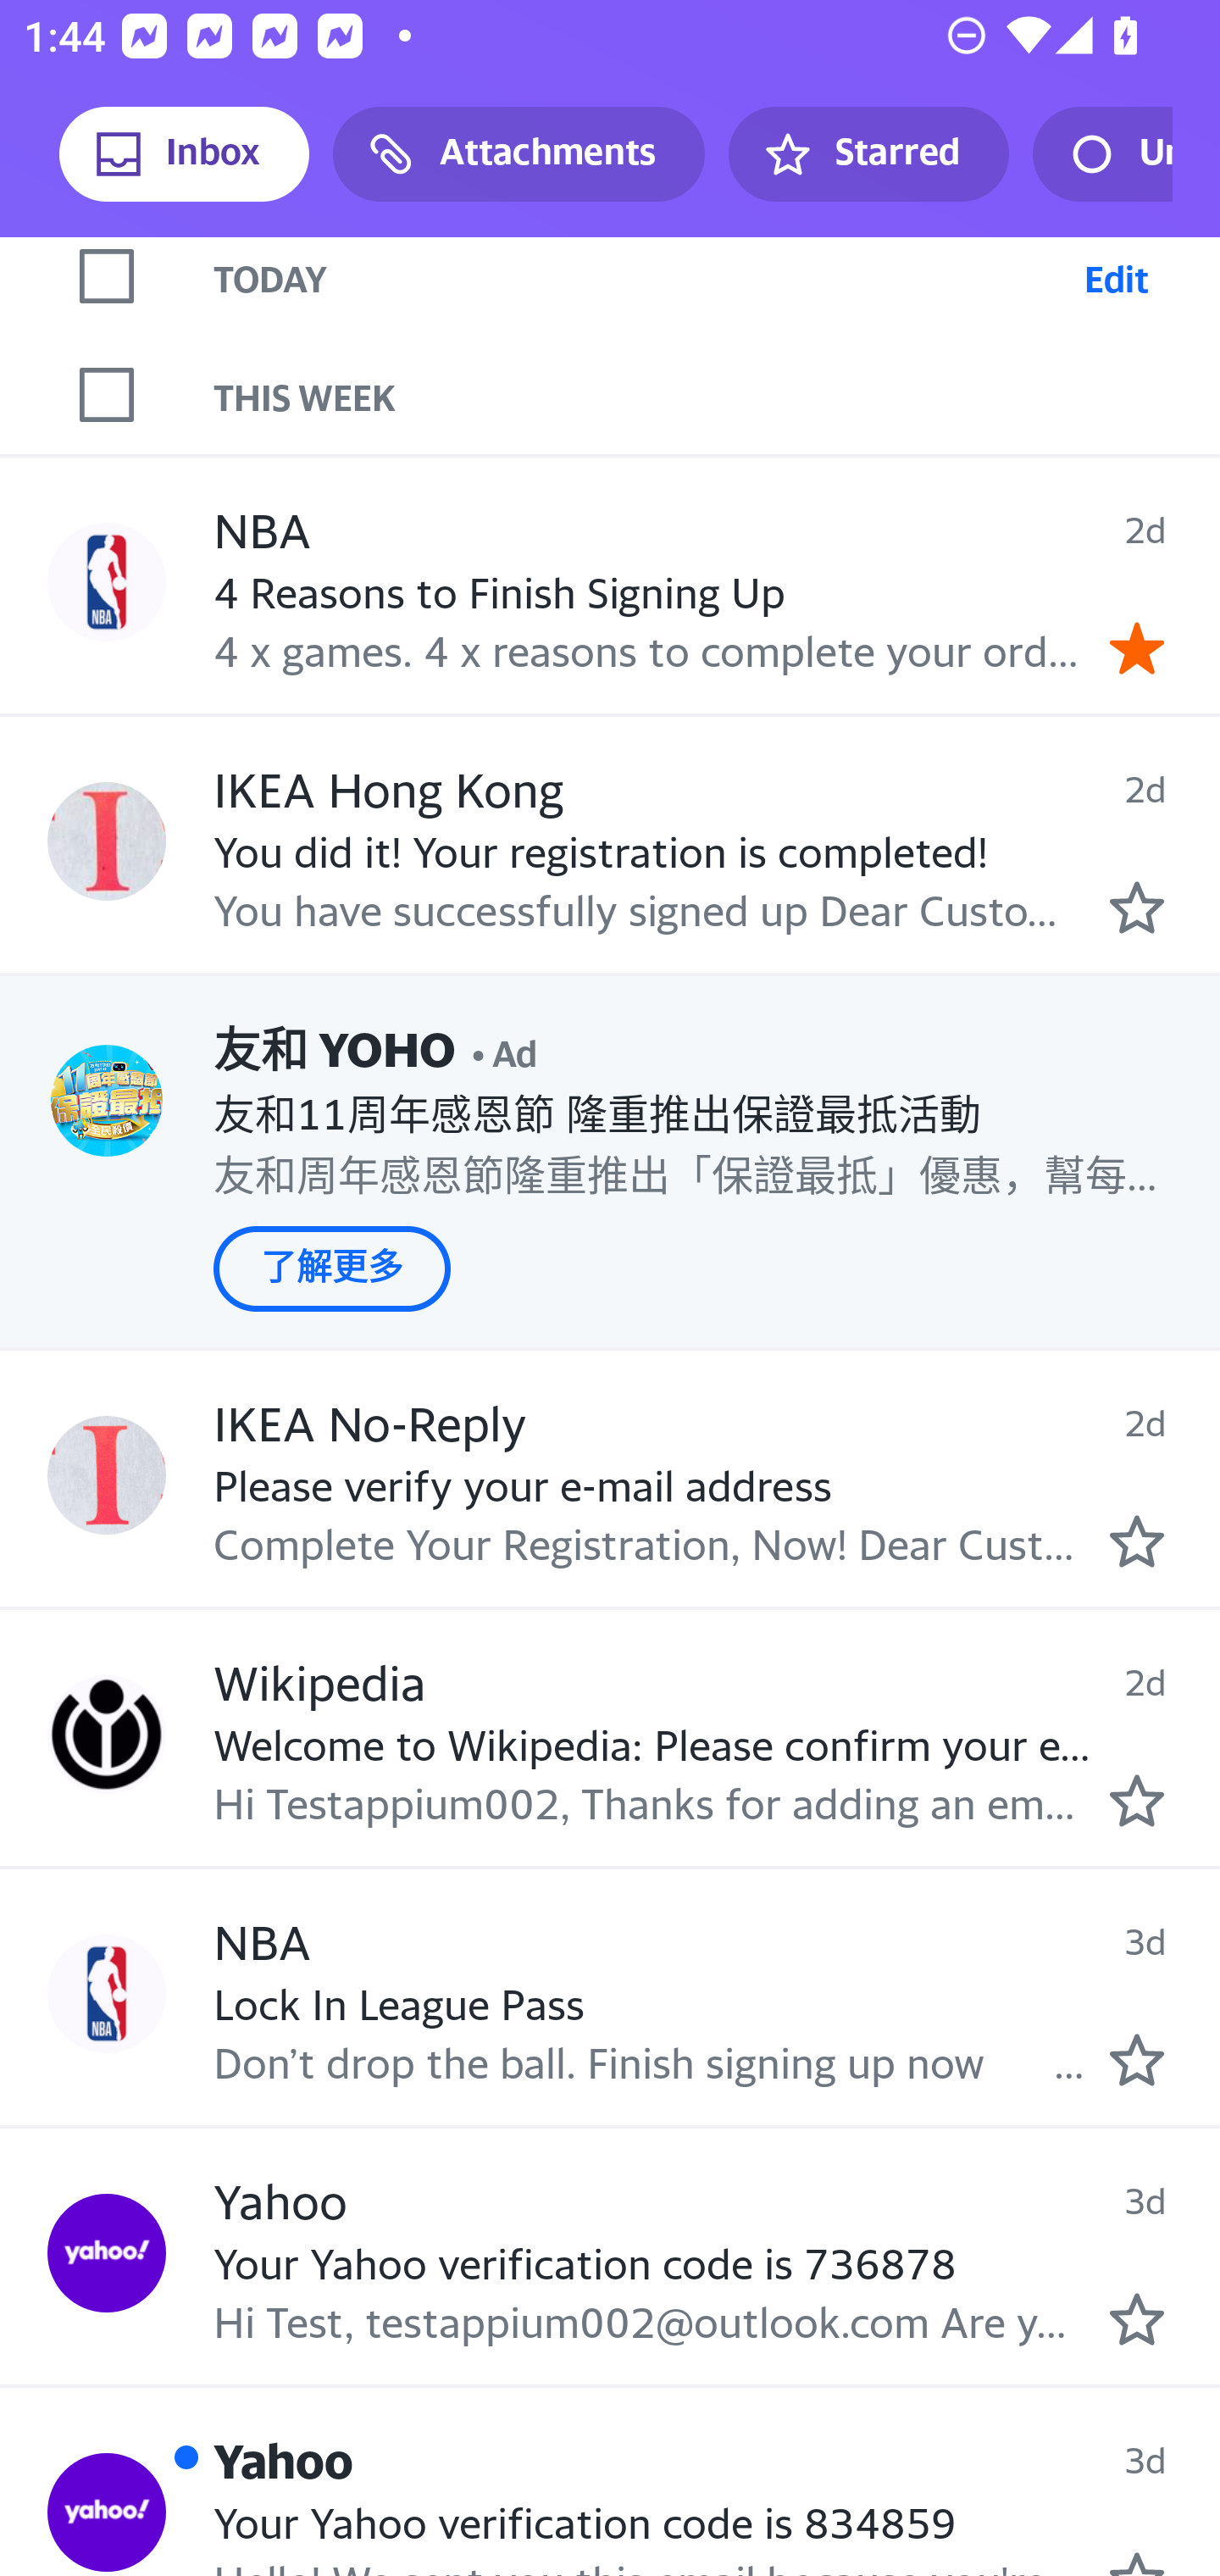  What do you see at coordinates (1137, 908) in the screenshot?
I see `Mark as starred.` at bounding box center [1137, 908].